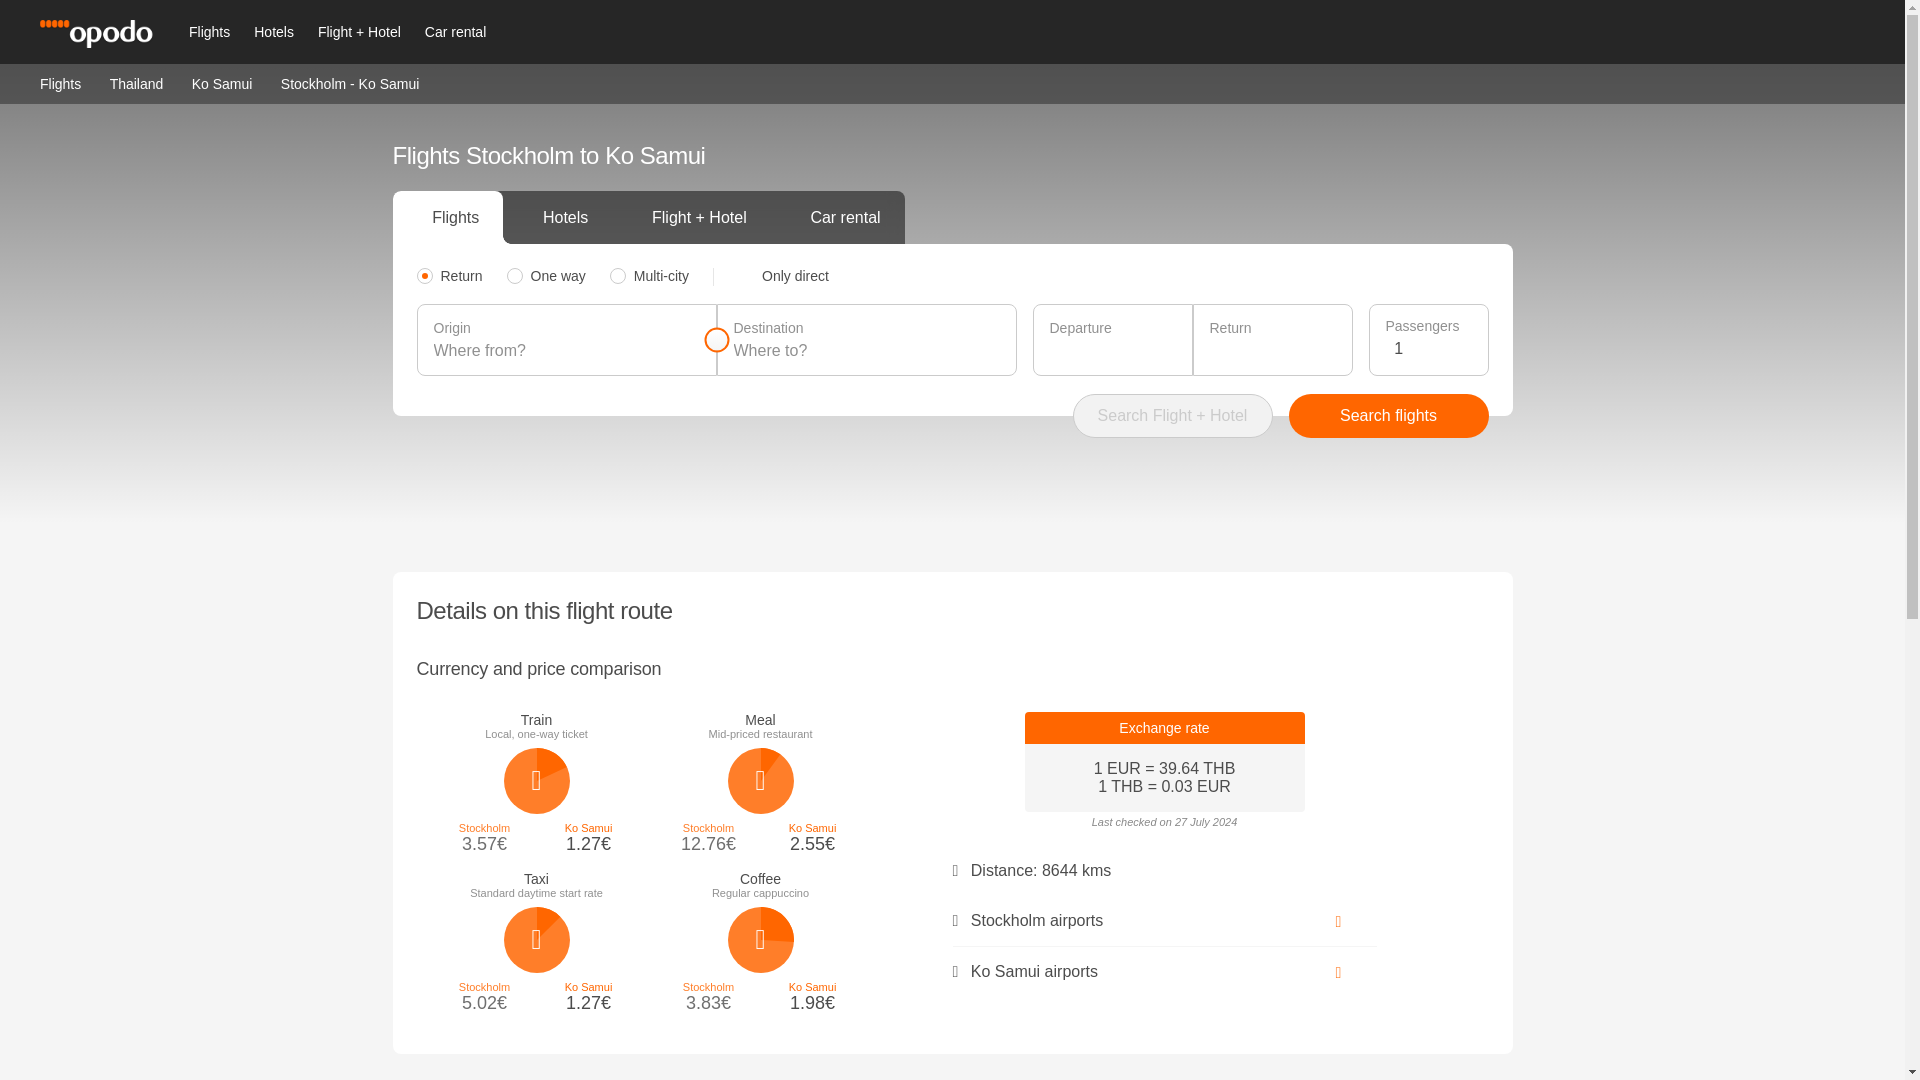 The width and height of the screenshot is (1920, 1080). What do you see at coordinates (136, 82) in the screenshot?
I see `Thailand` at bounding box center [136, 82].